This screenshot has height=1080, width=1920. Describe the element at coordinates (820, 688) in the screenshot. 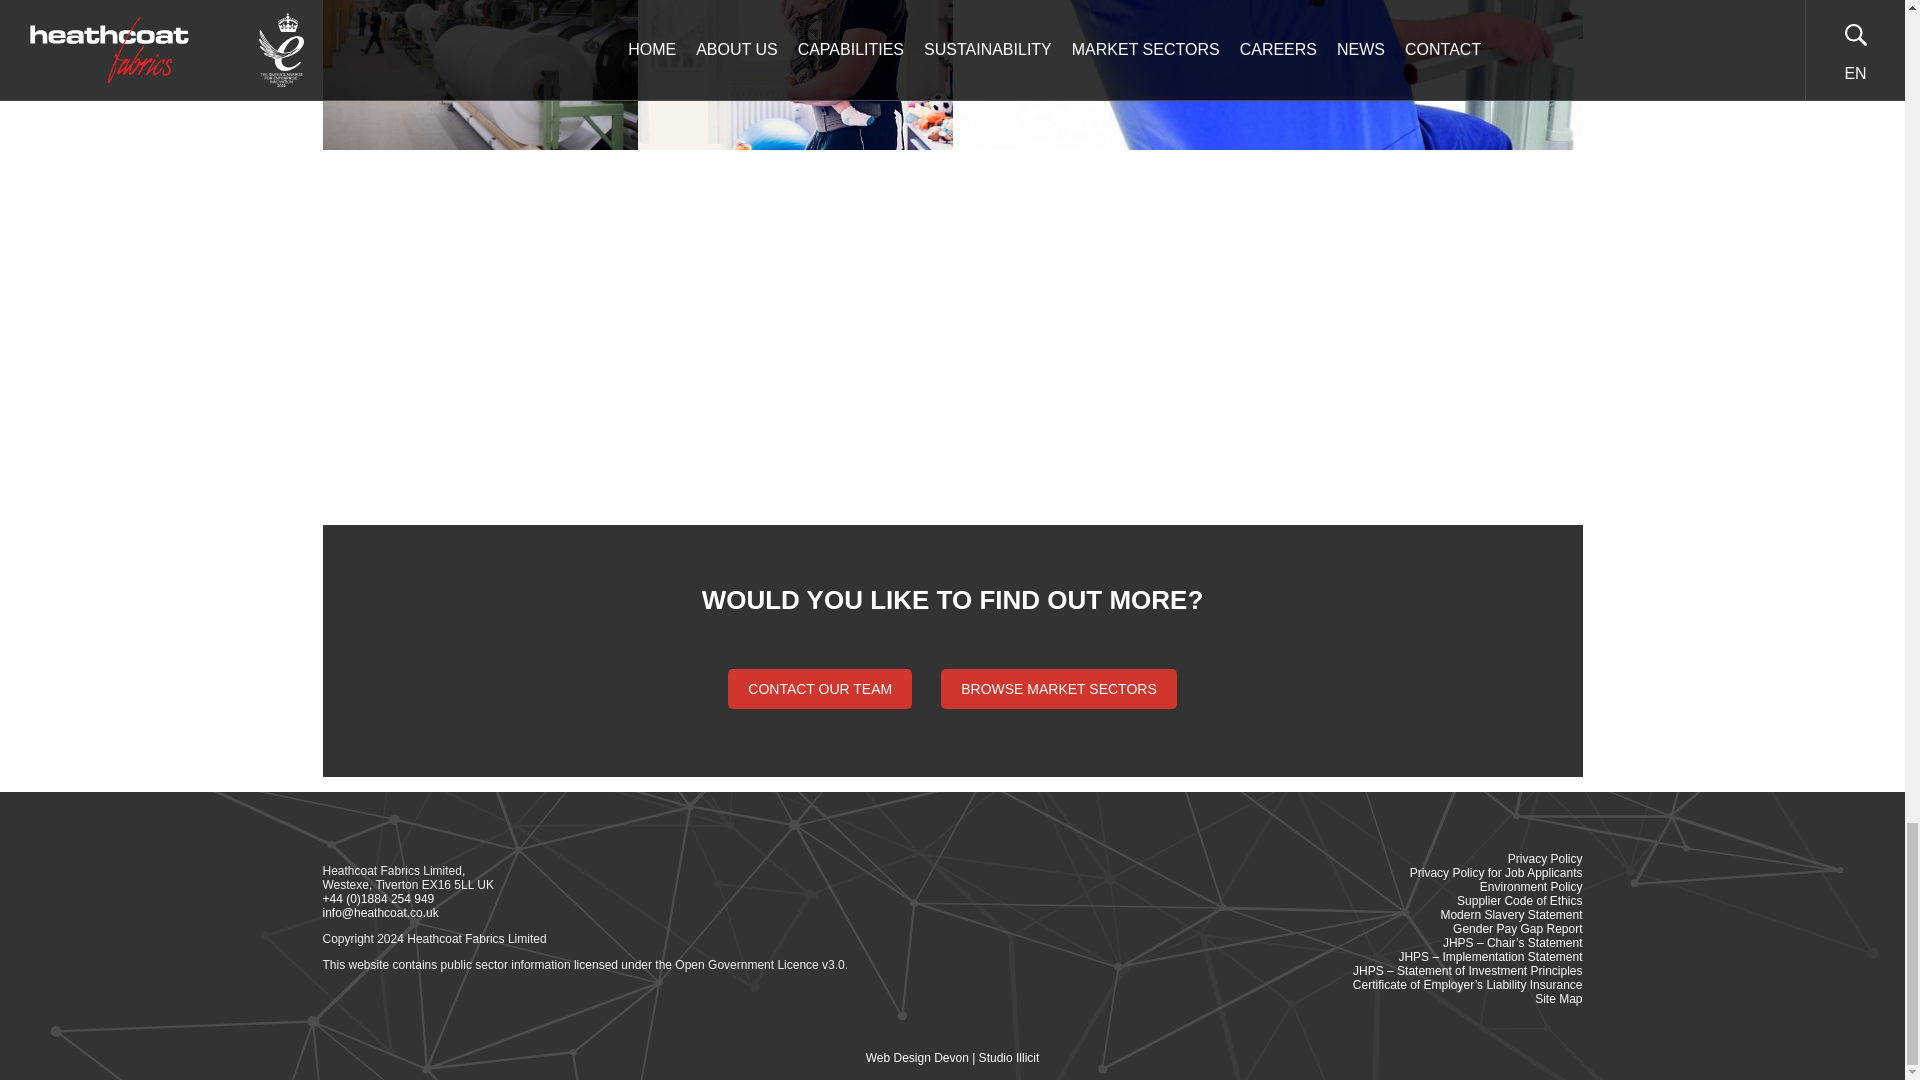

I see `CONTACT OUR TEAM` at that location.